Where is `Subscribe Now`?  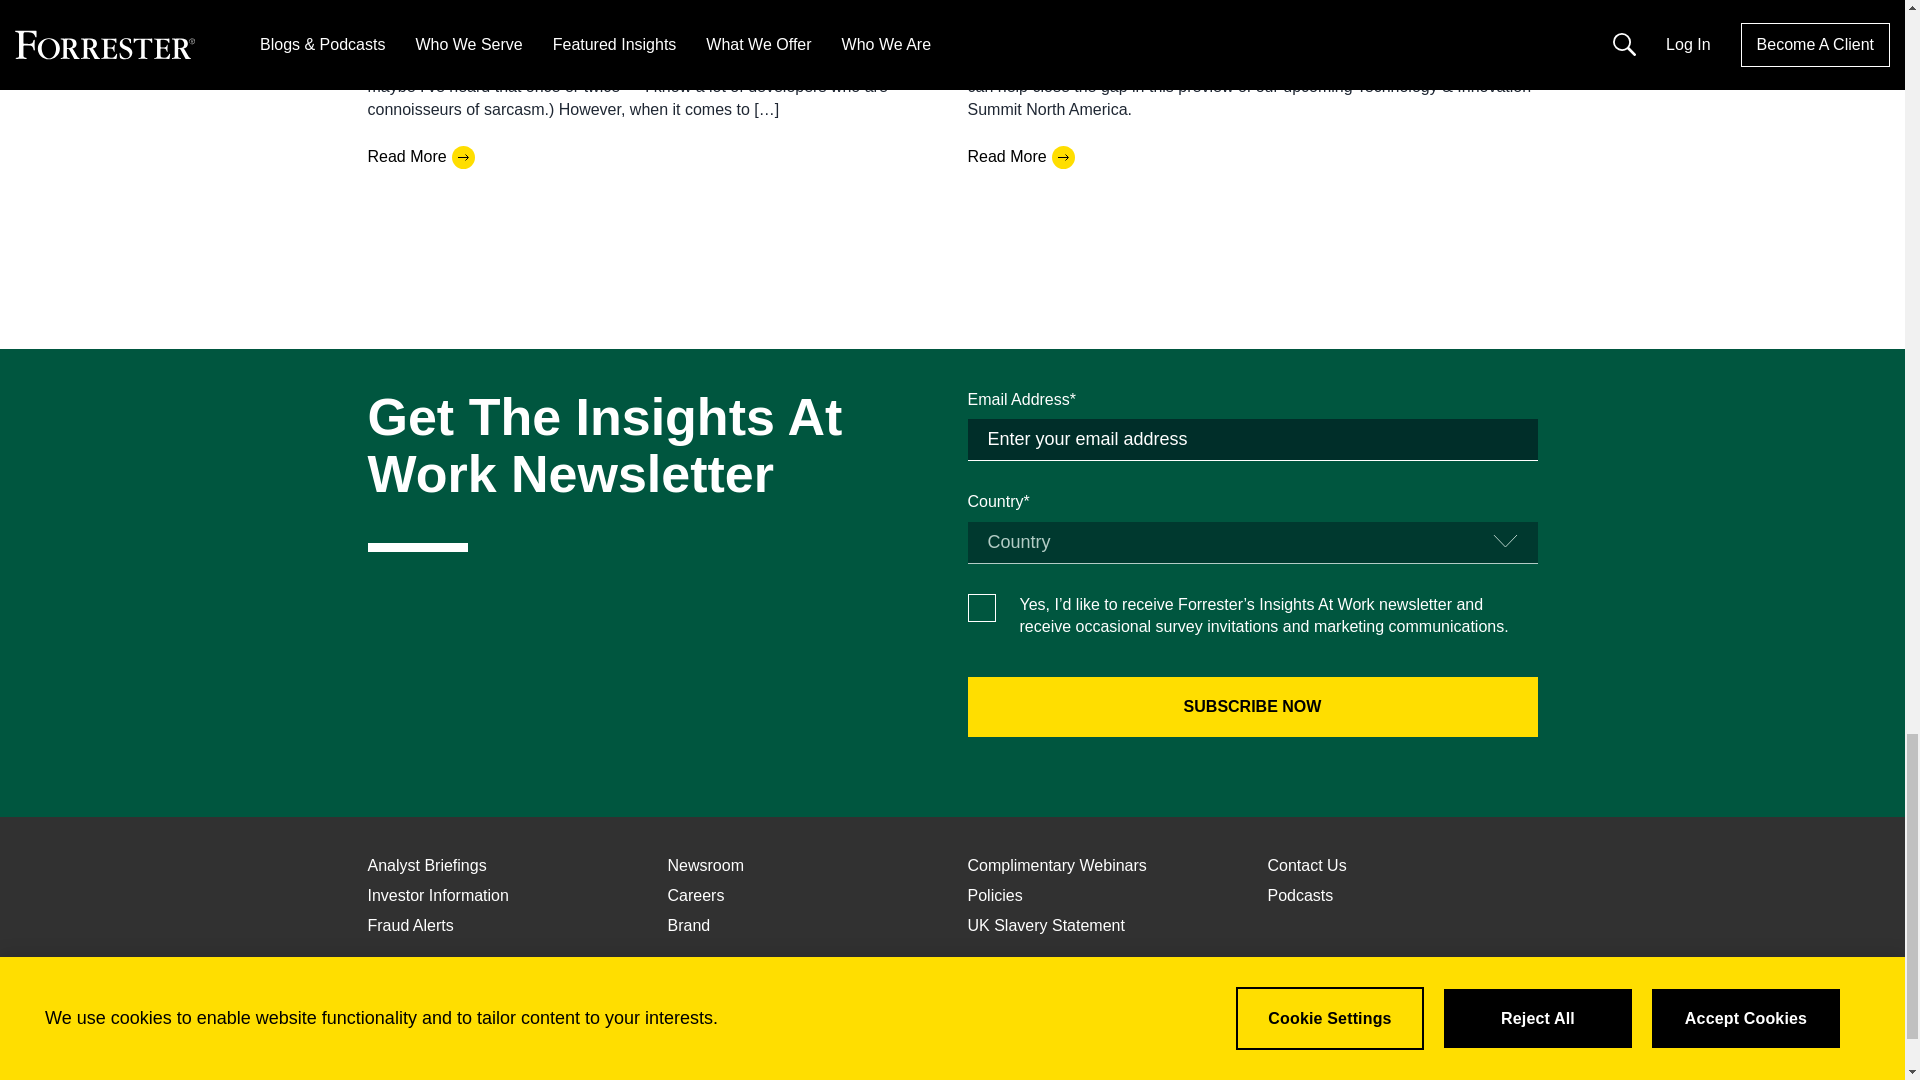 Subscribe Now is located at coordinates (1252, 706).